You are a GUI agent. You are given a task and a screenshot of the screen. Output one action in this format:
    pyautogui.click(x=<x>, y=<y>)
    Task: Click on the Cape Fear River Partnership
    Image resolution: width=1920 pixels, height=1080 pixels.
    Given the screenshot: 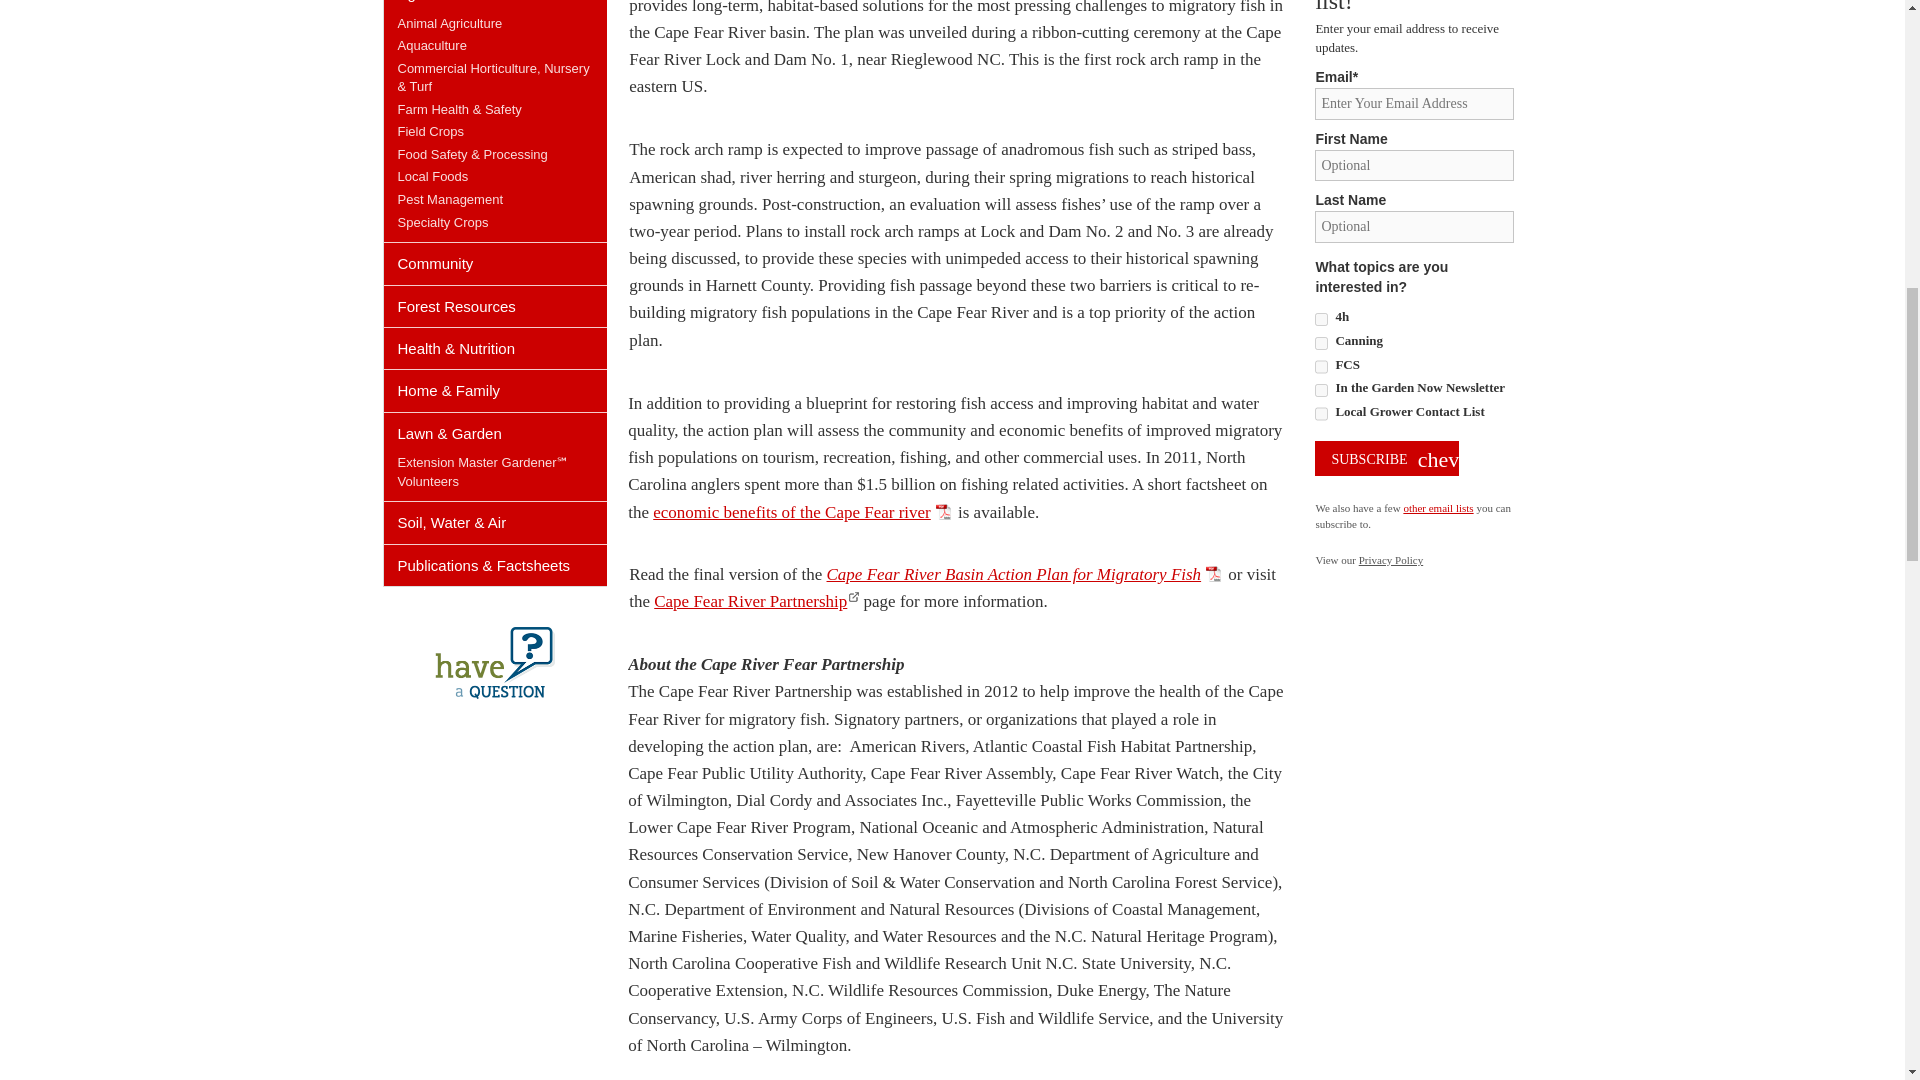 What is the action you would take?
    pyautogui.click(x=756, y=601)
    